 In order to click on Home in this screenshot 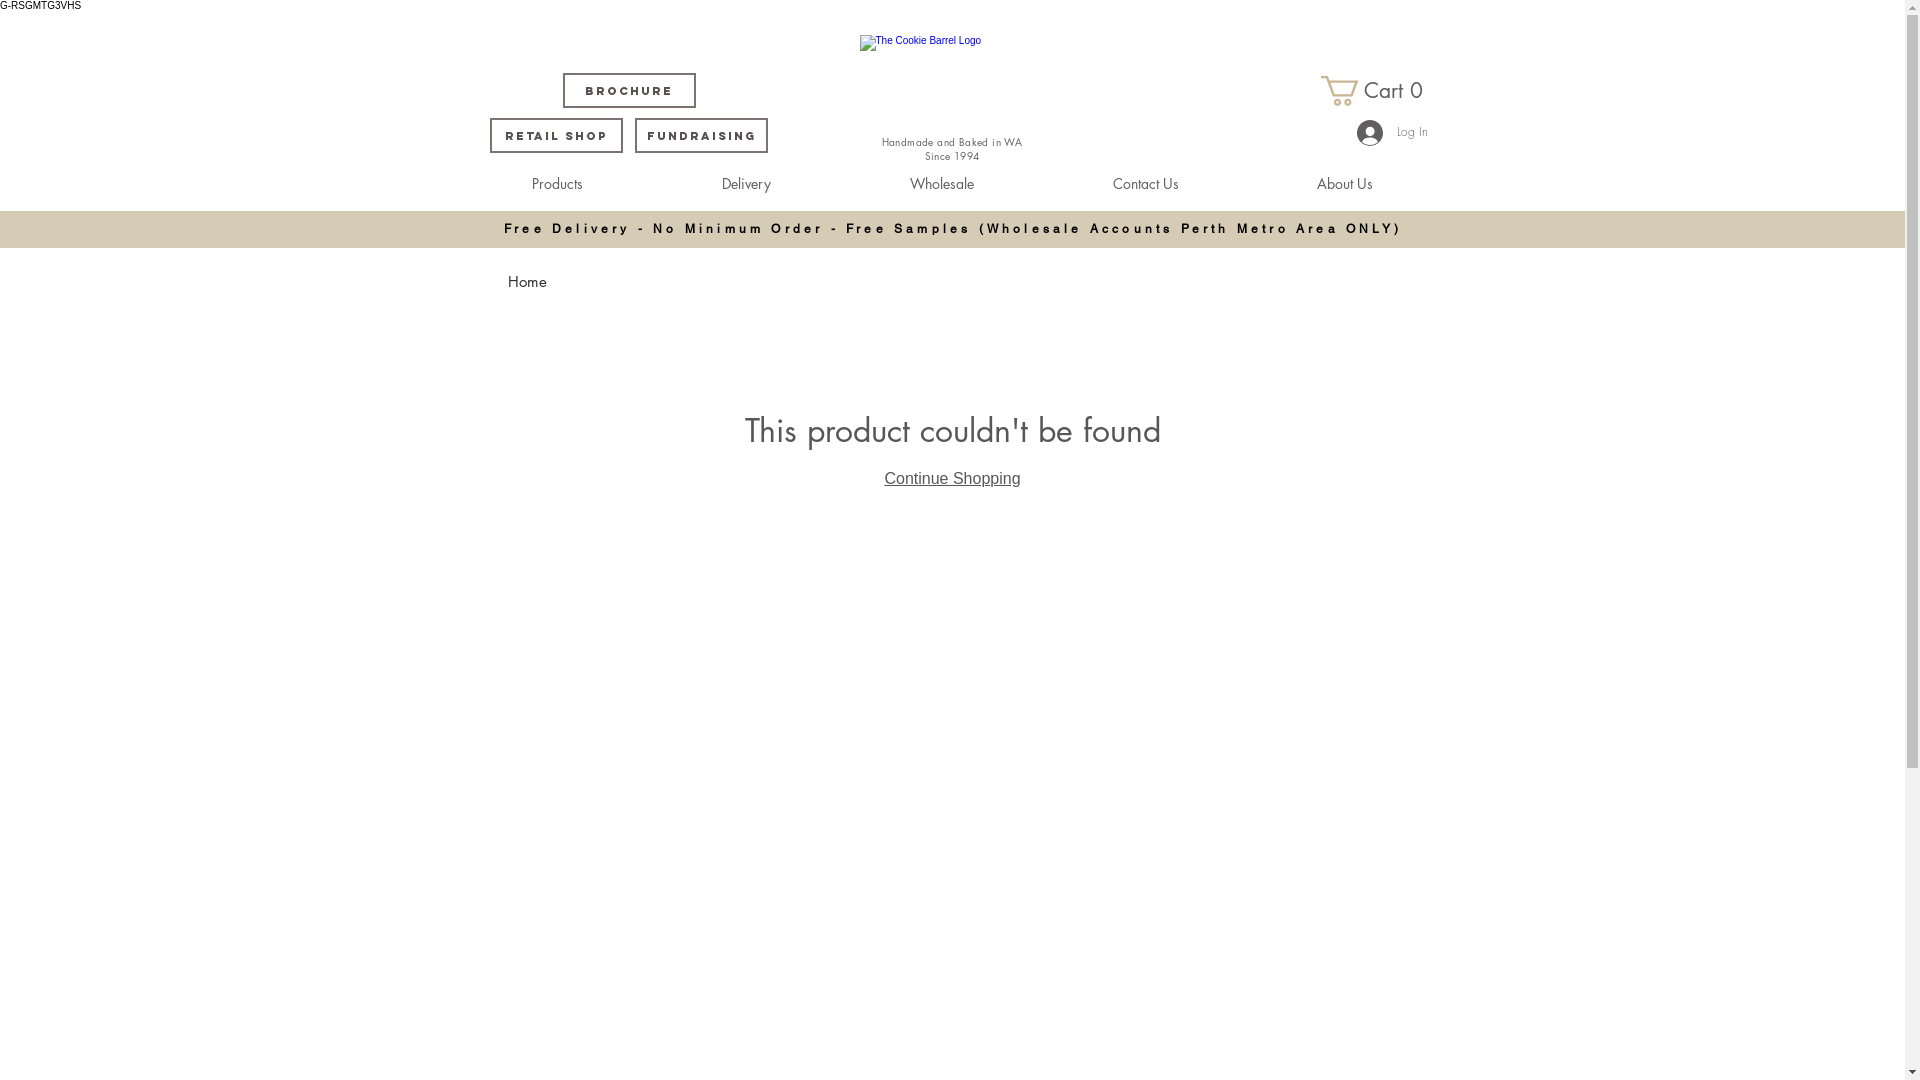, I will do `click(528, 282)`.